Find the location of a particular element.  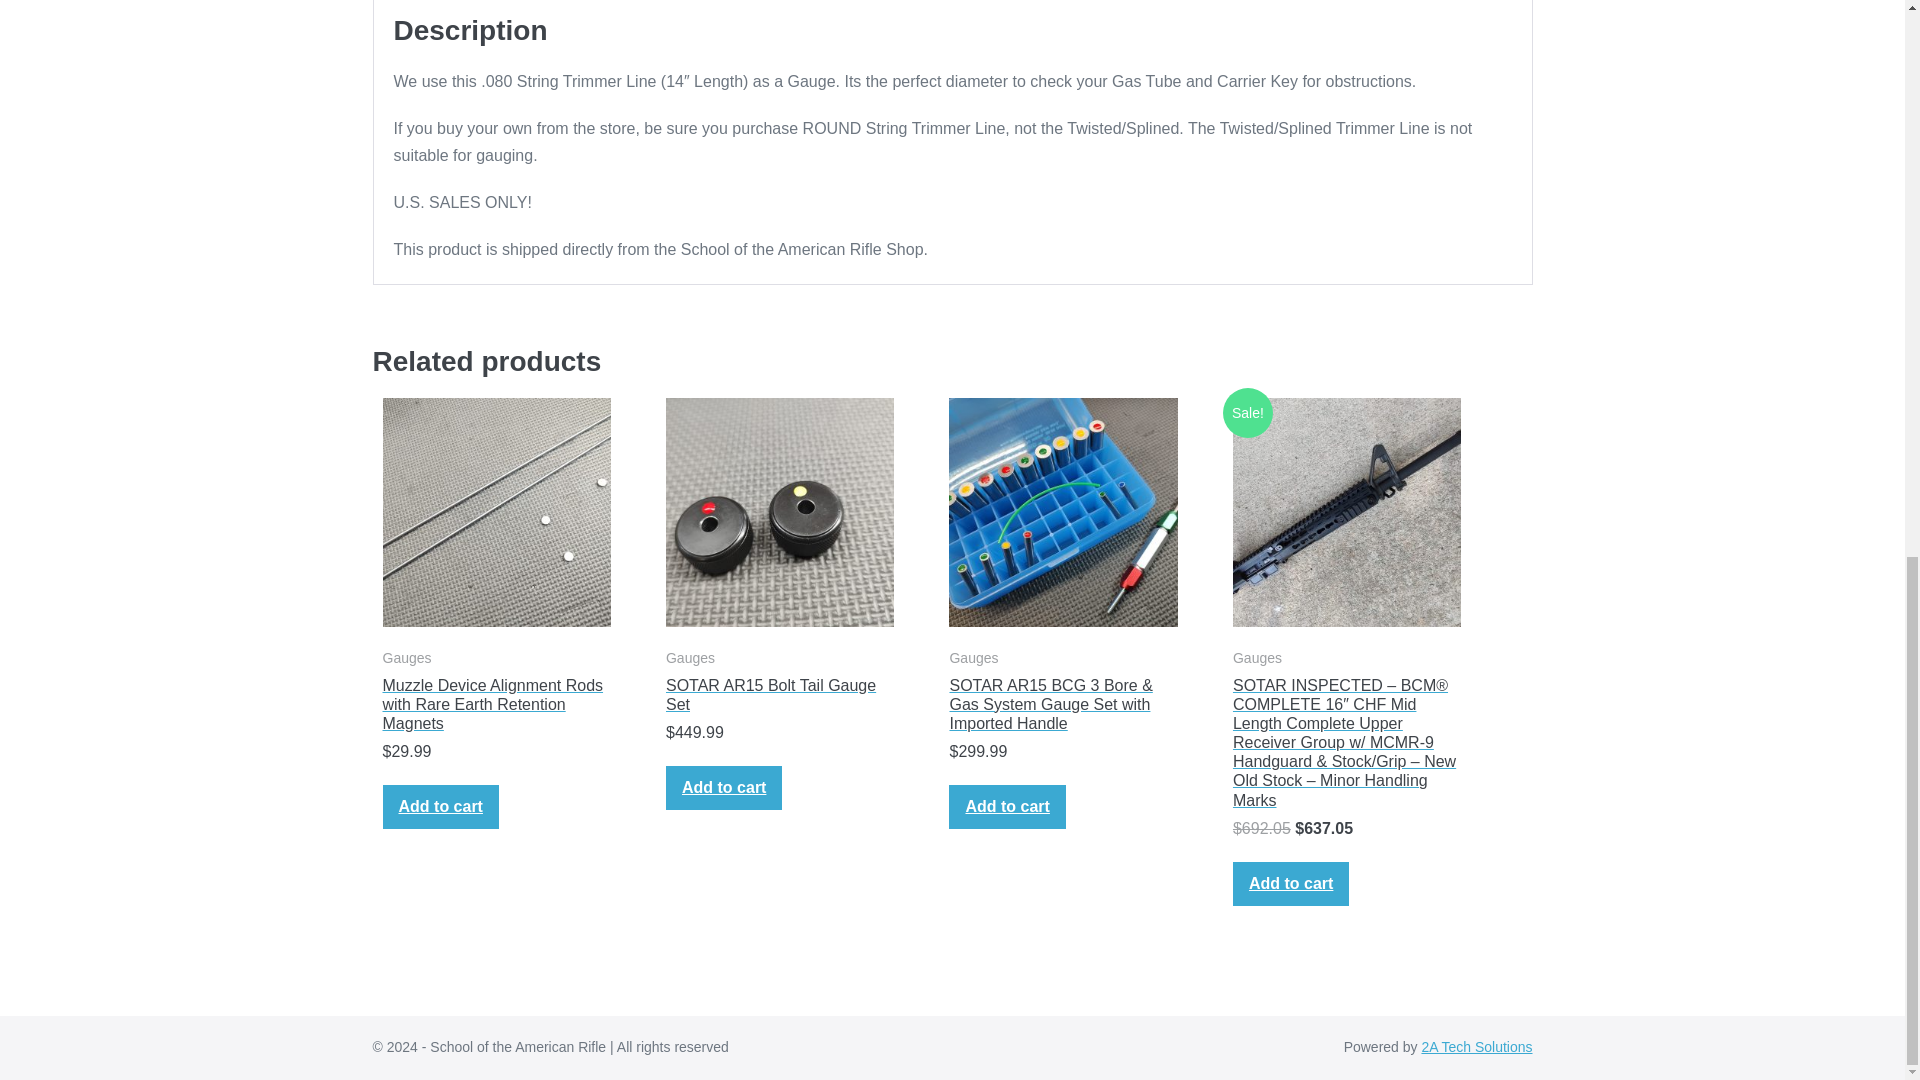

SOTAR AR15 Bolt Tail Gauge Set is located at coordinates (780, 694).